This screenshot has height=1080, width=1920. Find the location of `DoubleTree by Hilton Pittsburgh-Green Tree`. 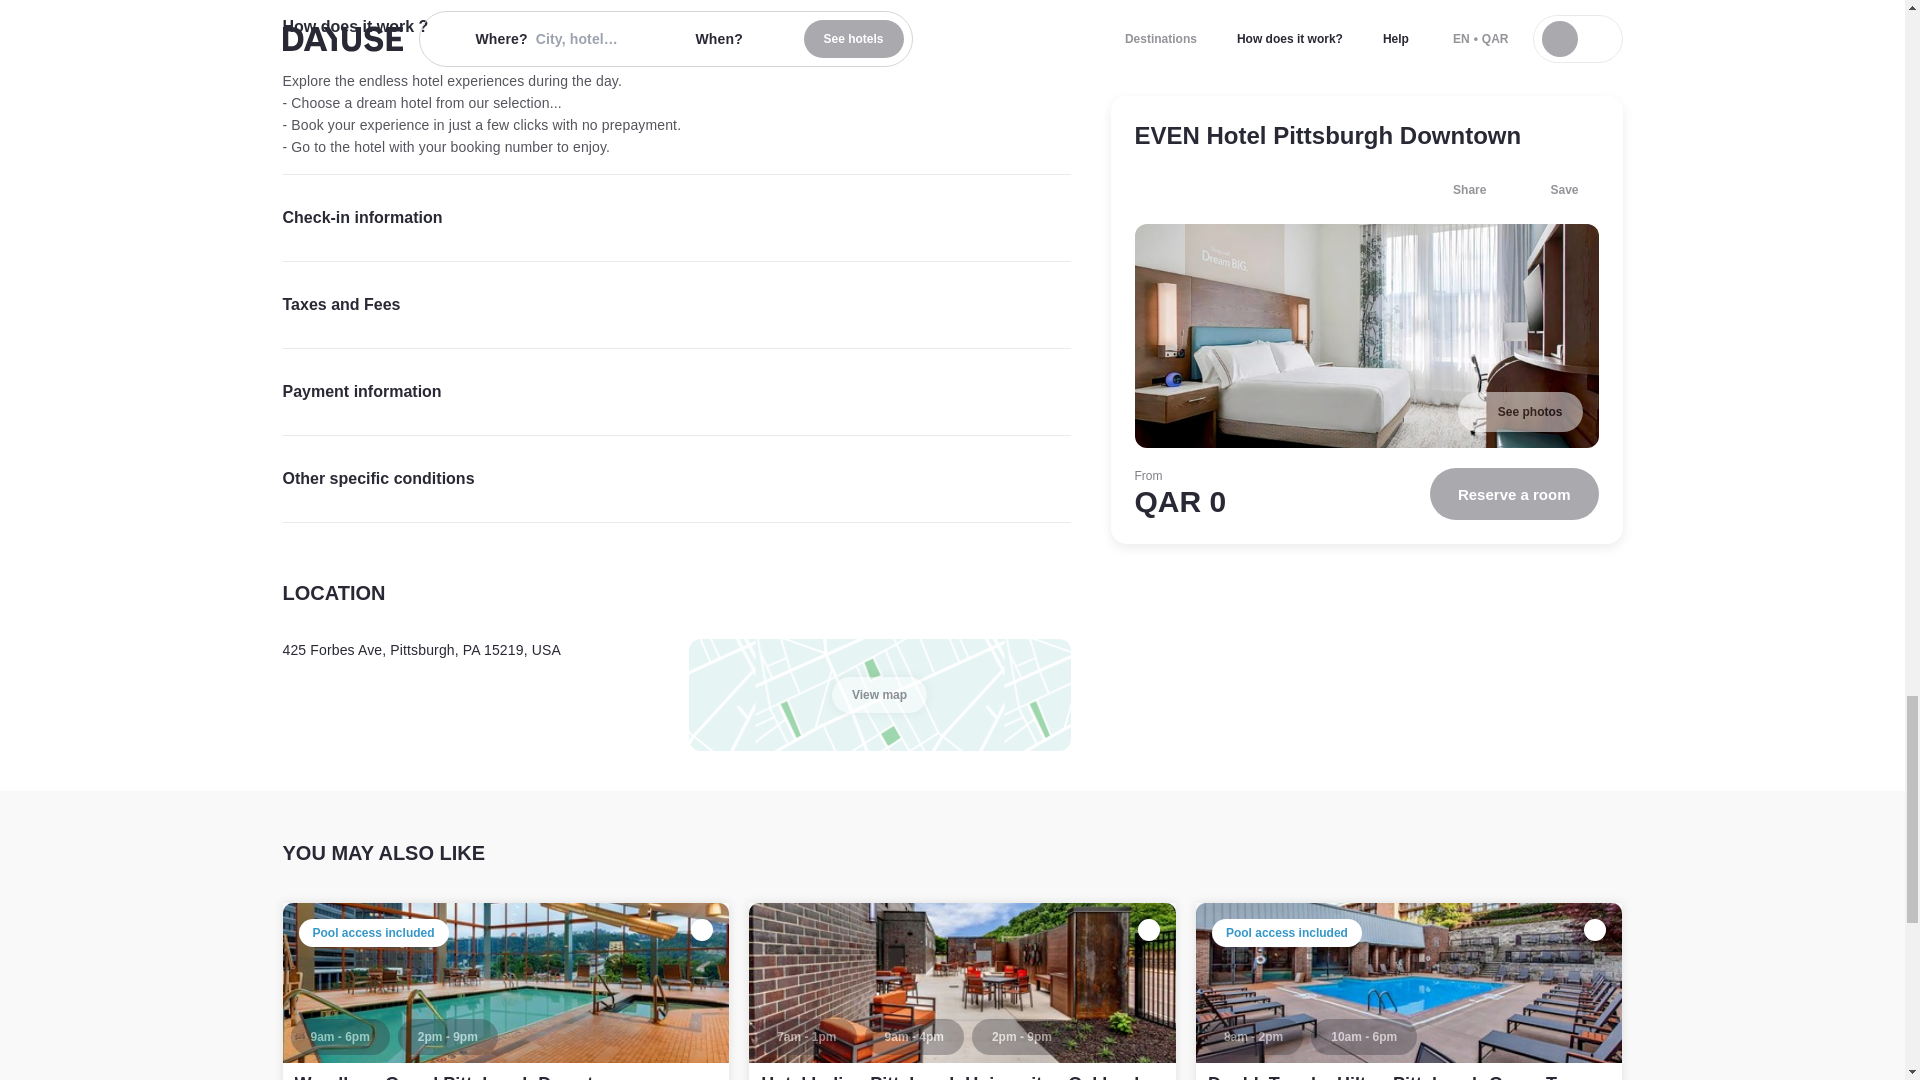

DoubleTree by Hilton Pittsburgh-Green Tree is located at coordinates (1394, 1076).